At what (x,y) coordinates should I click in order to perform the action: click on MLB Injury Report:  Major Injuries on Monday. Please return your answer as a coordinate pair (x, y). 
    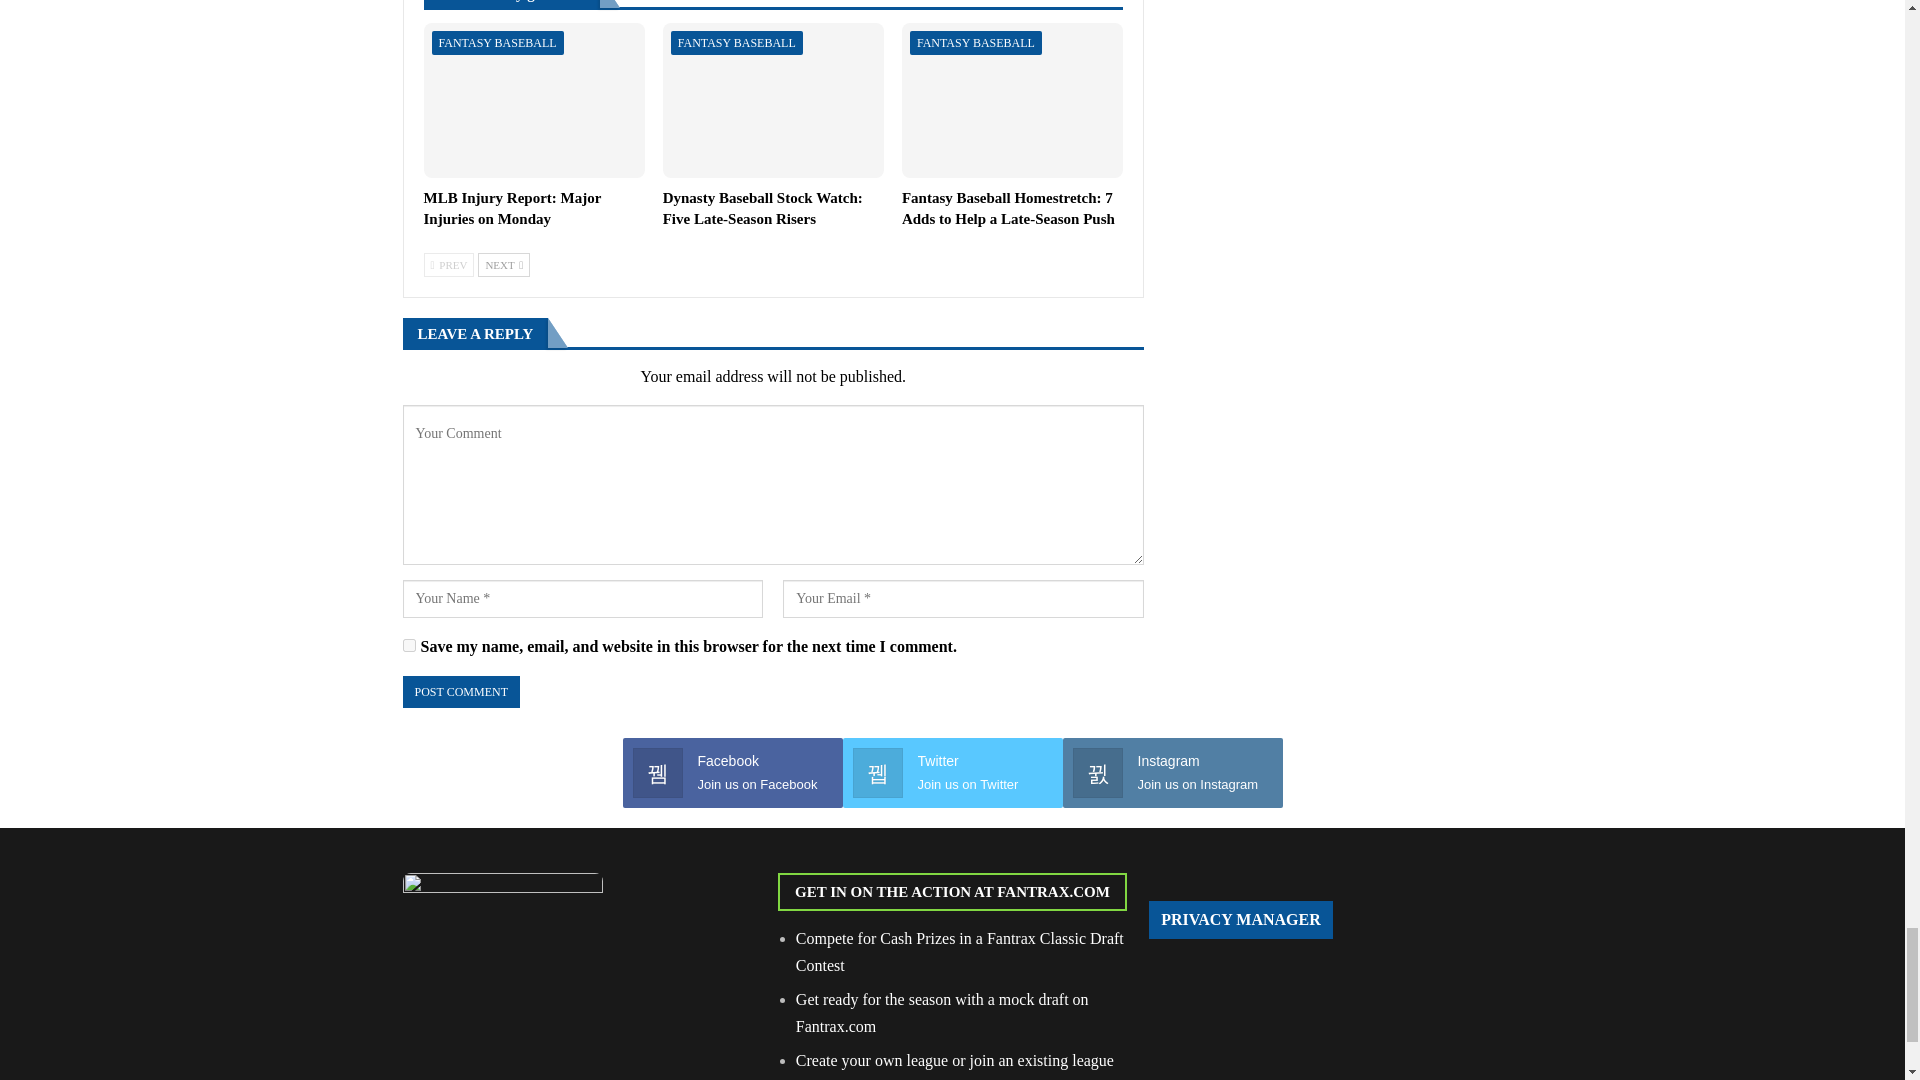
    Looking at the image, I should click on (513, 208).